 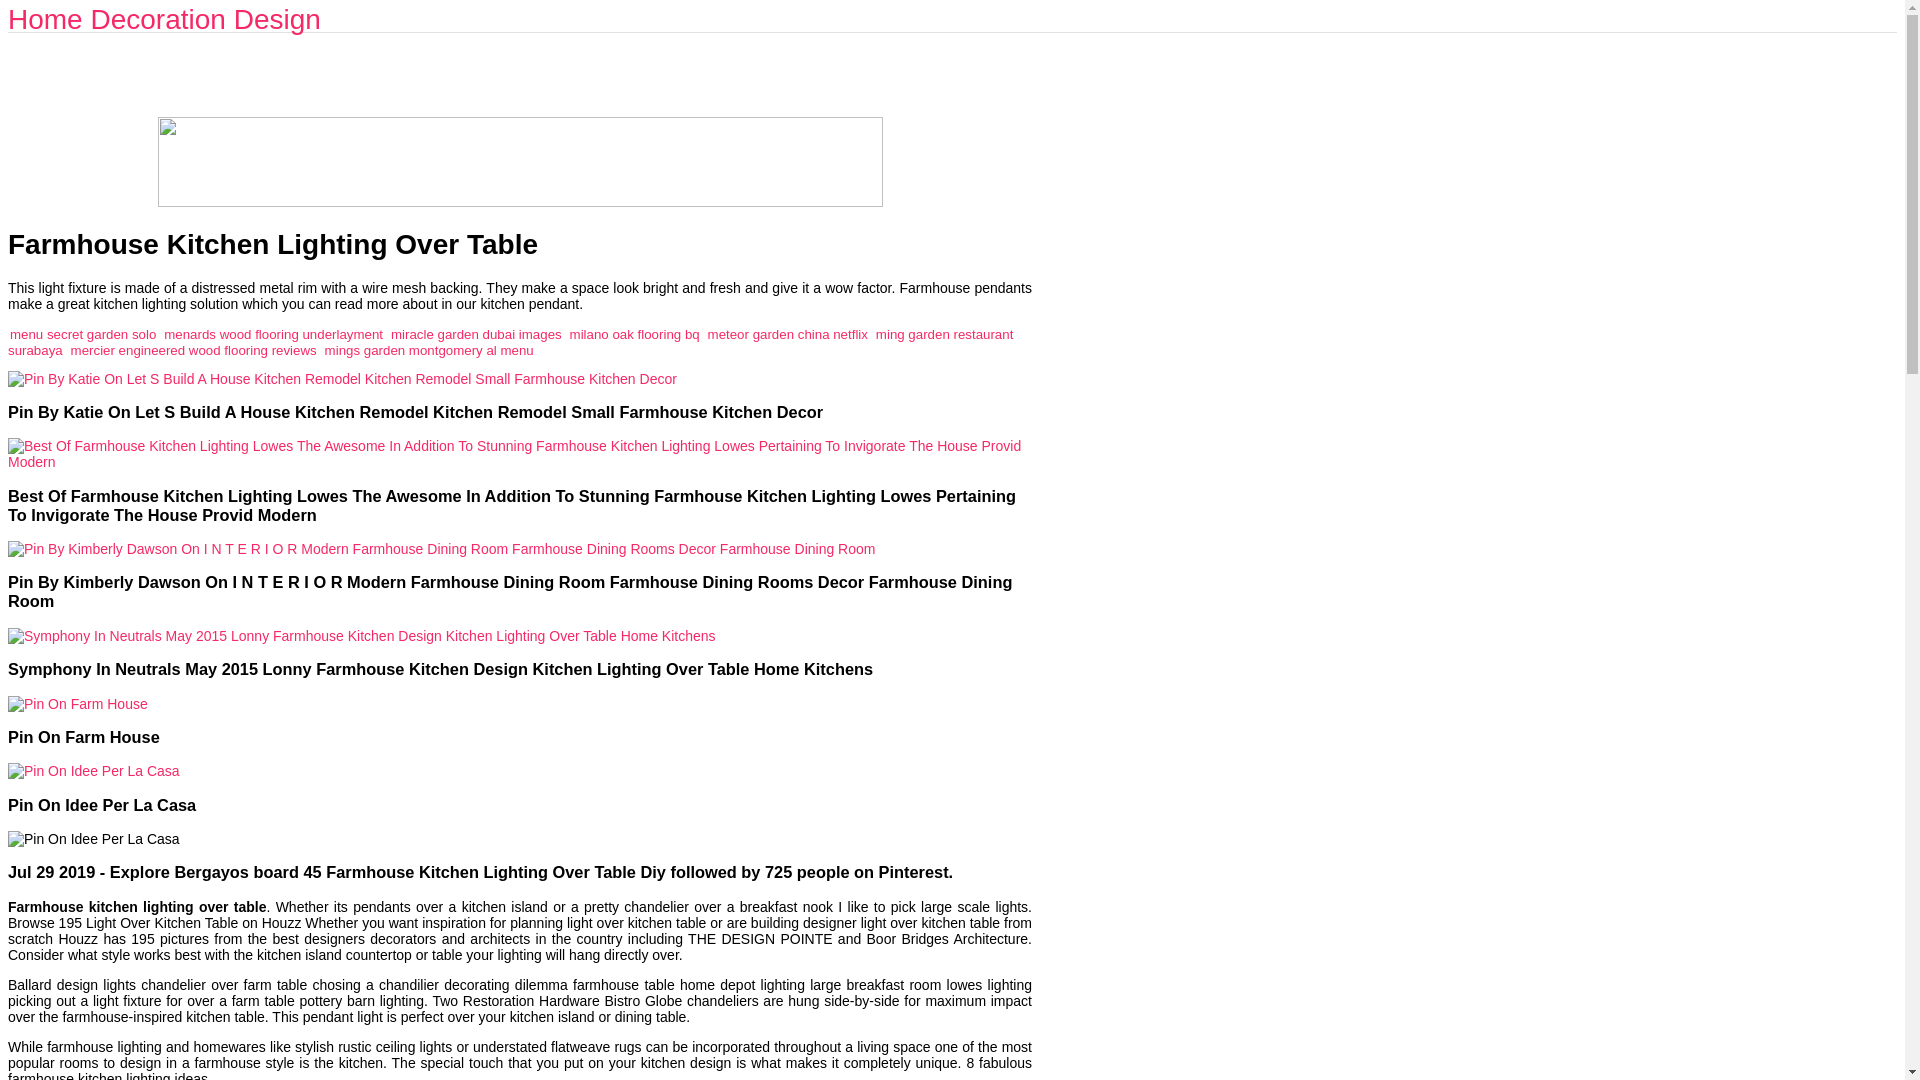 I want to click on mings garden montgomery al menu, so click(x=428, y=350).